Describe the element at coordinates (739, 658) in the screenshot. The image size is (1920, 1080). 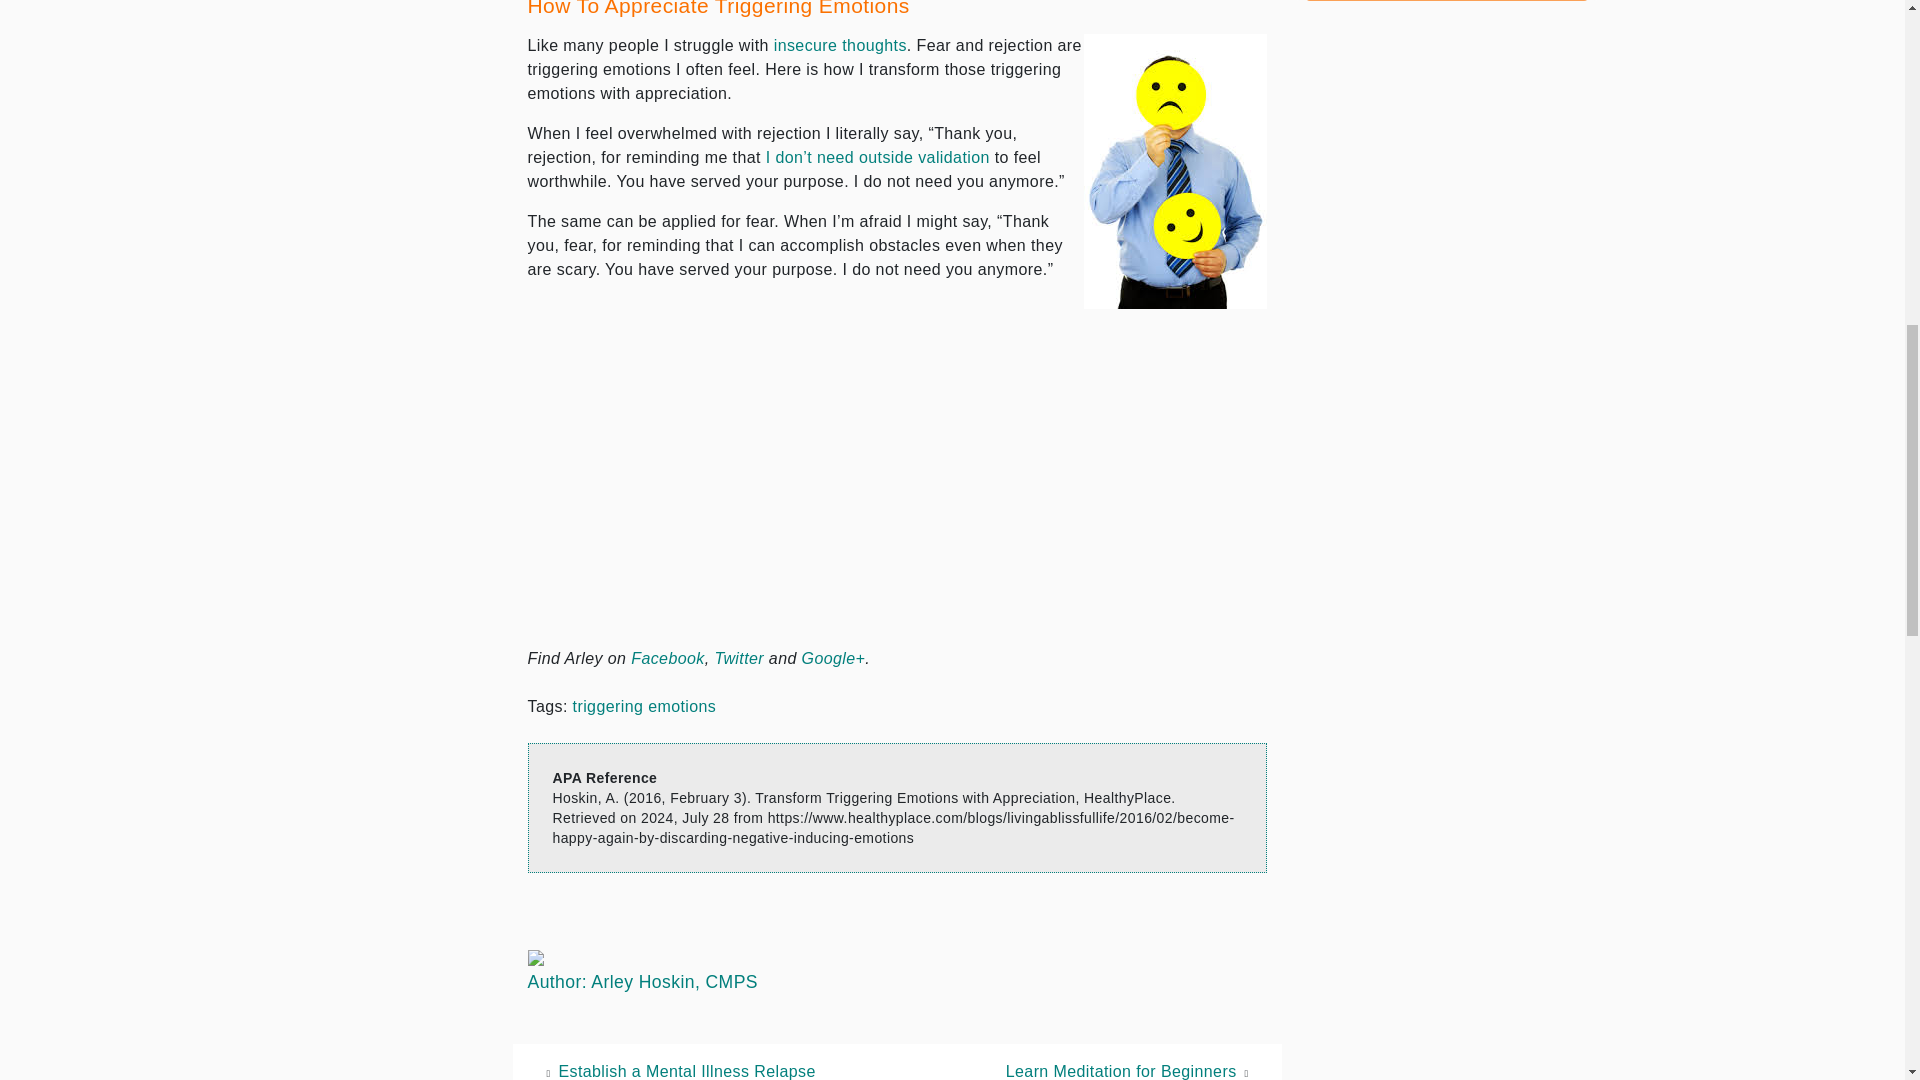
I see `Arley Hoskin on Twitter` at that location.